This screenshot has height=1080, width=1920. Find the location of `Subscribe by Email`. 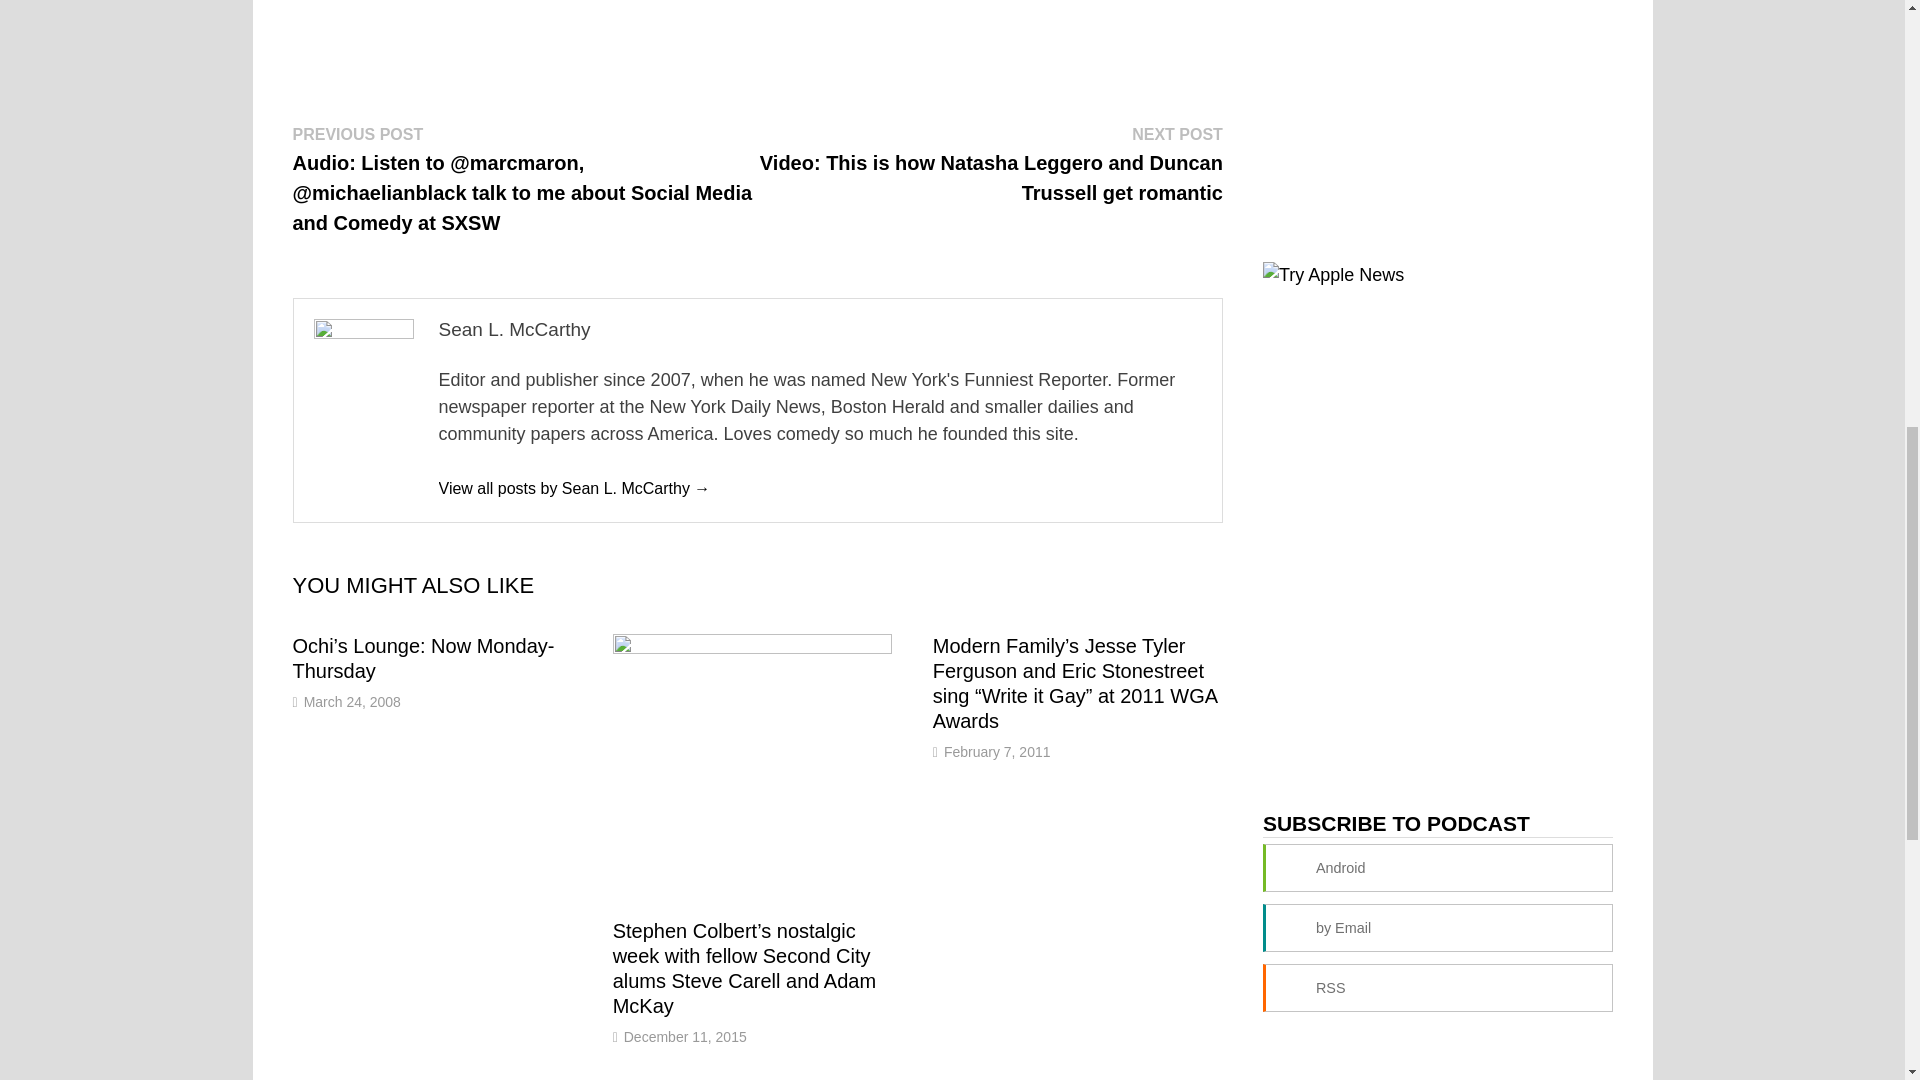

Subscribe by Email is located at coordinates (1438, 927).